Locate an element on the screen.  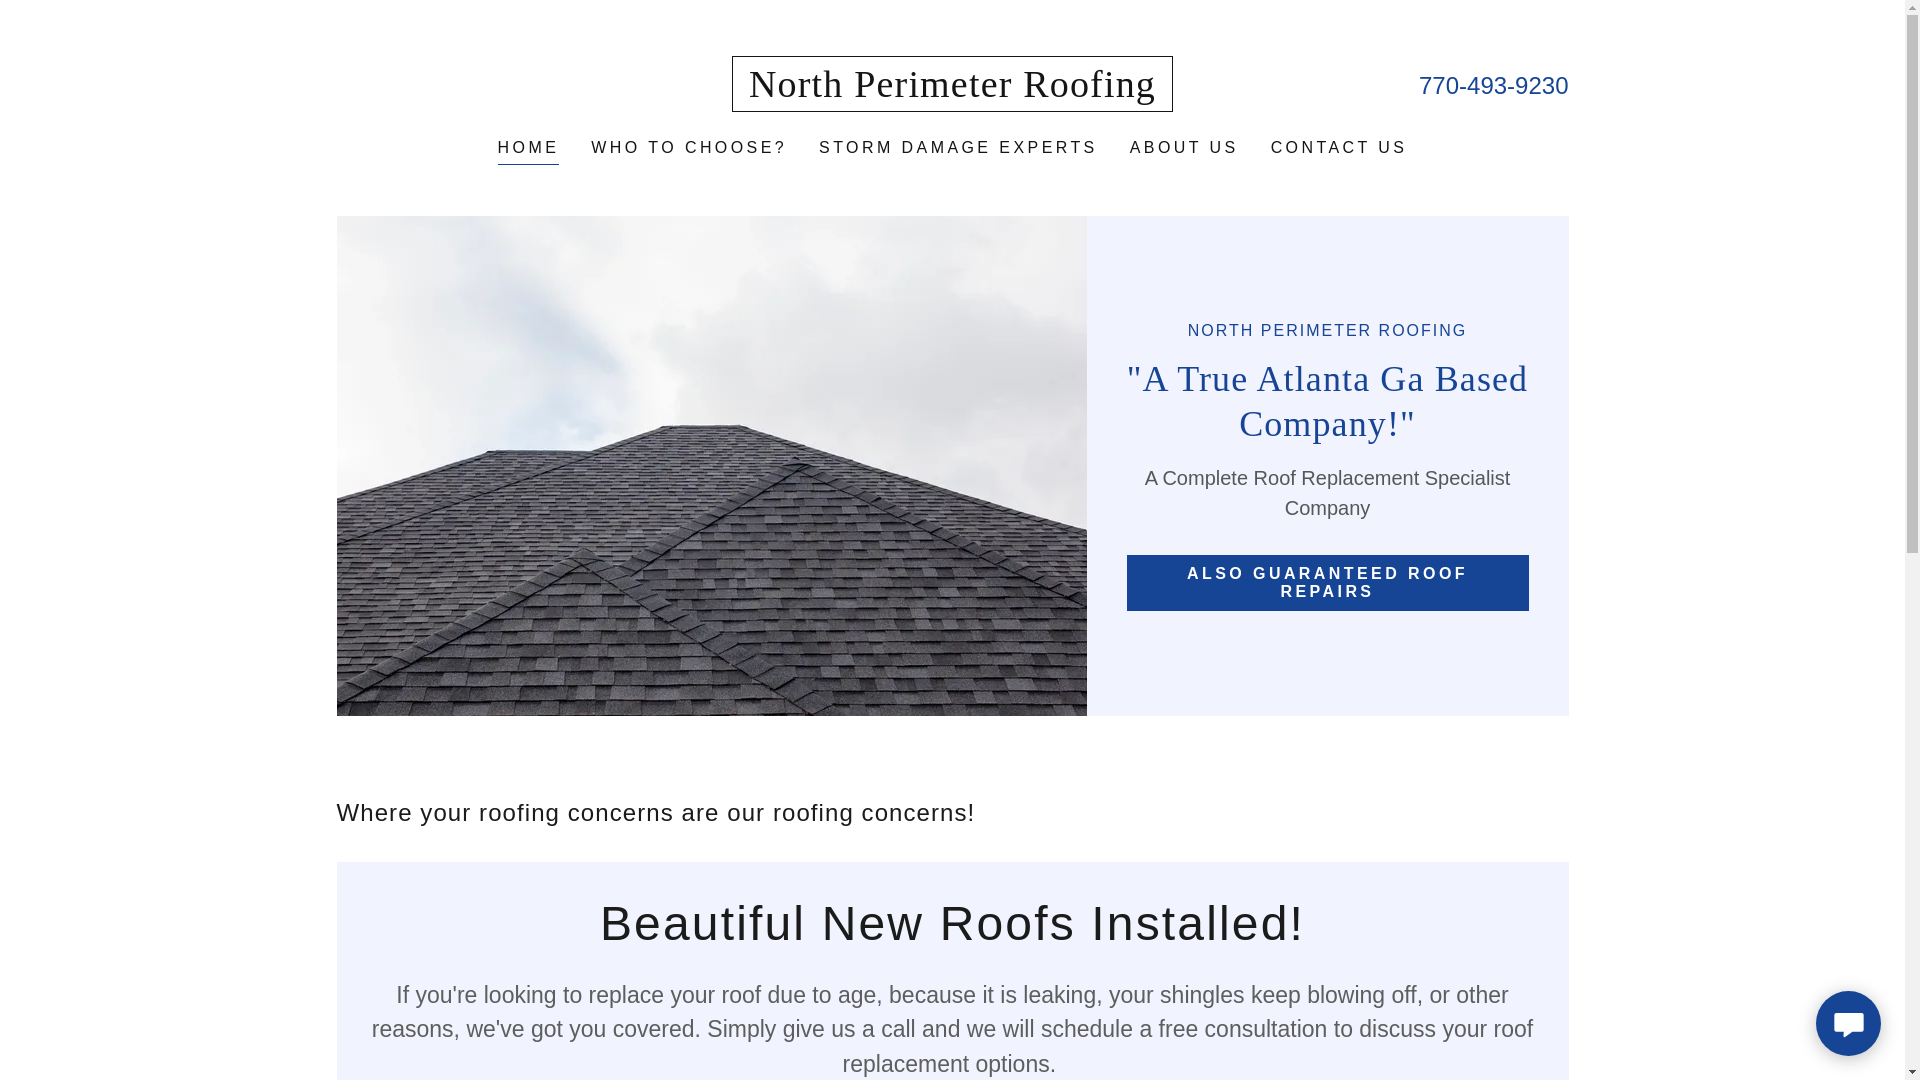
CONTACT US is located at coordinates (1339, 148).